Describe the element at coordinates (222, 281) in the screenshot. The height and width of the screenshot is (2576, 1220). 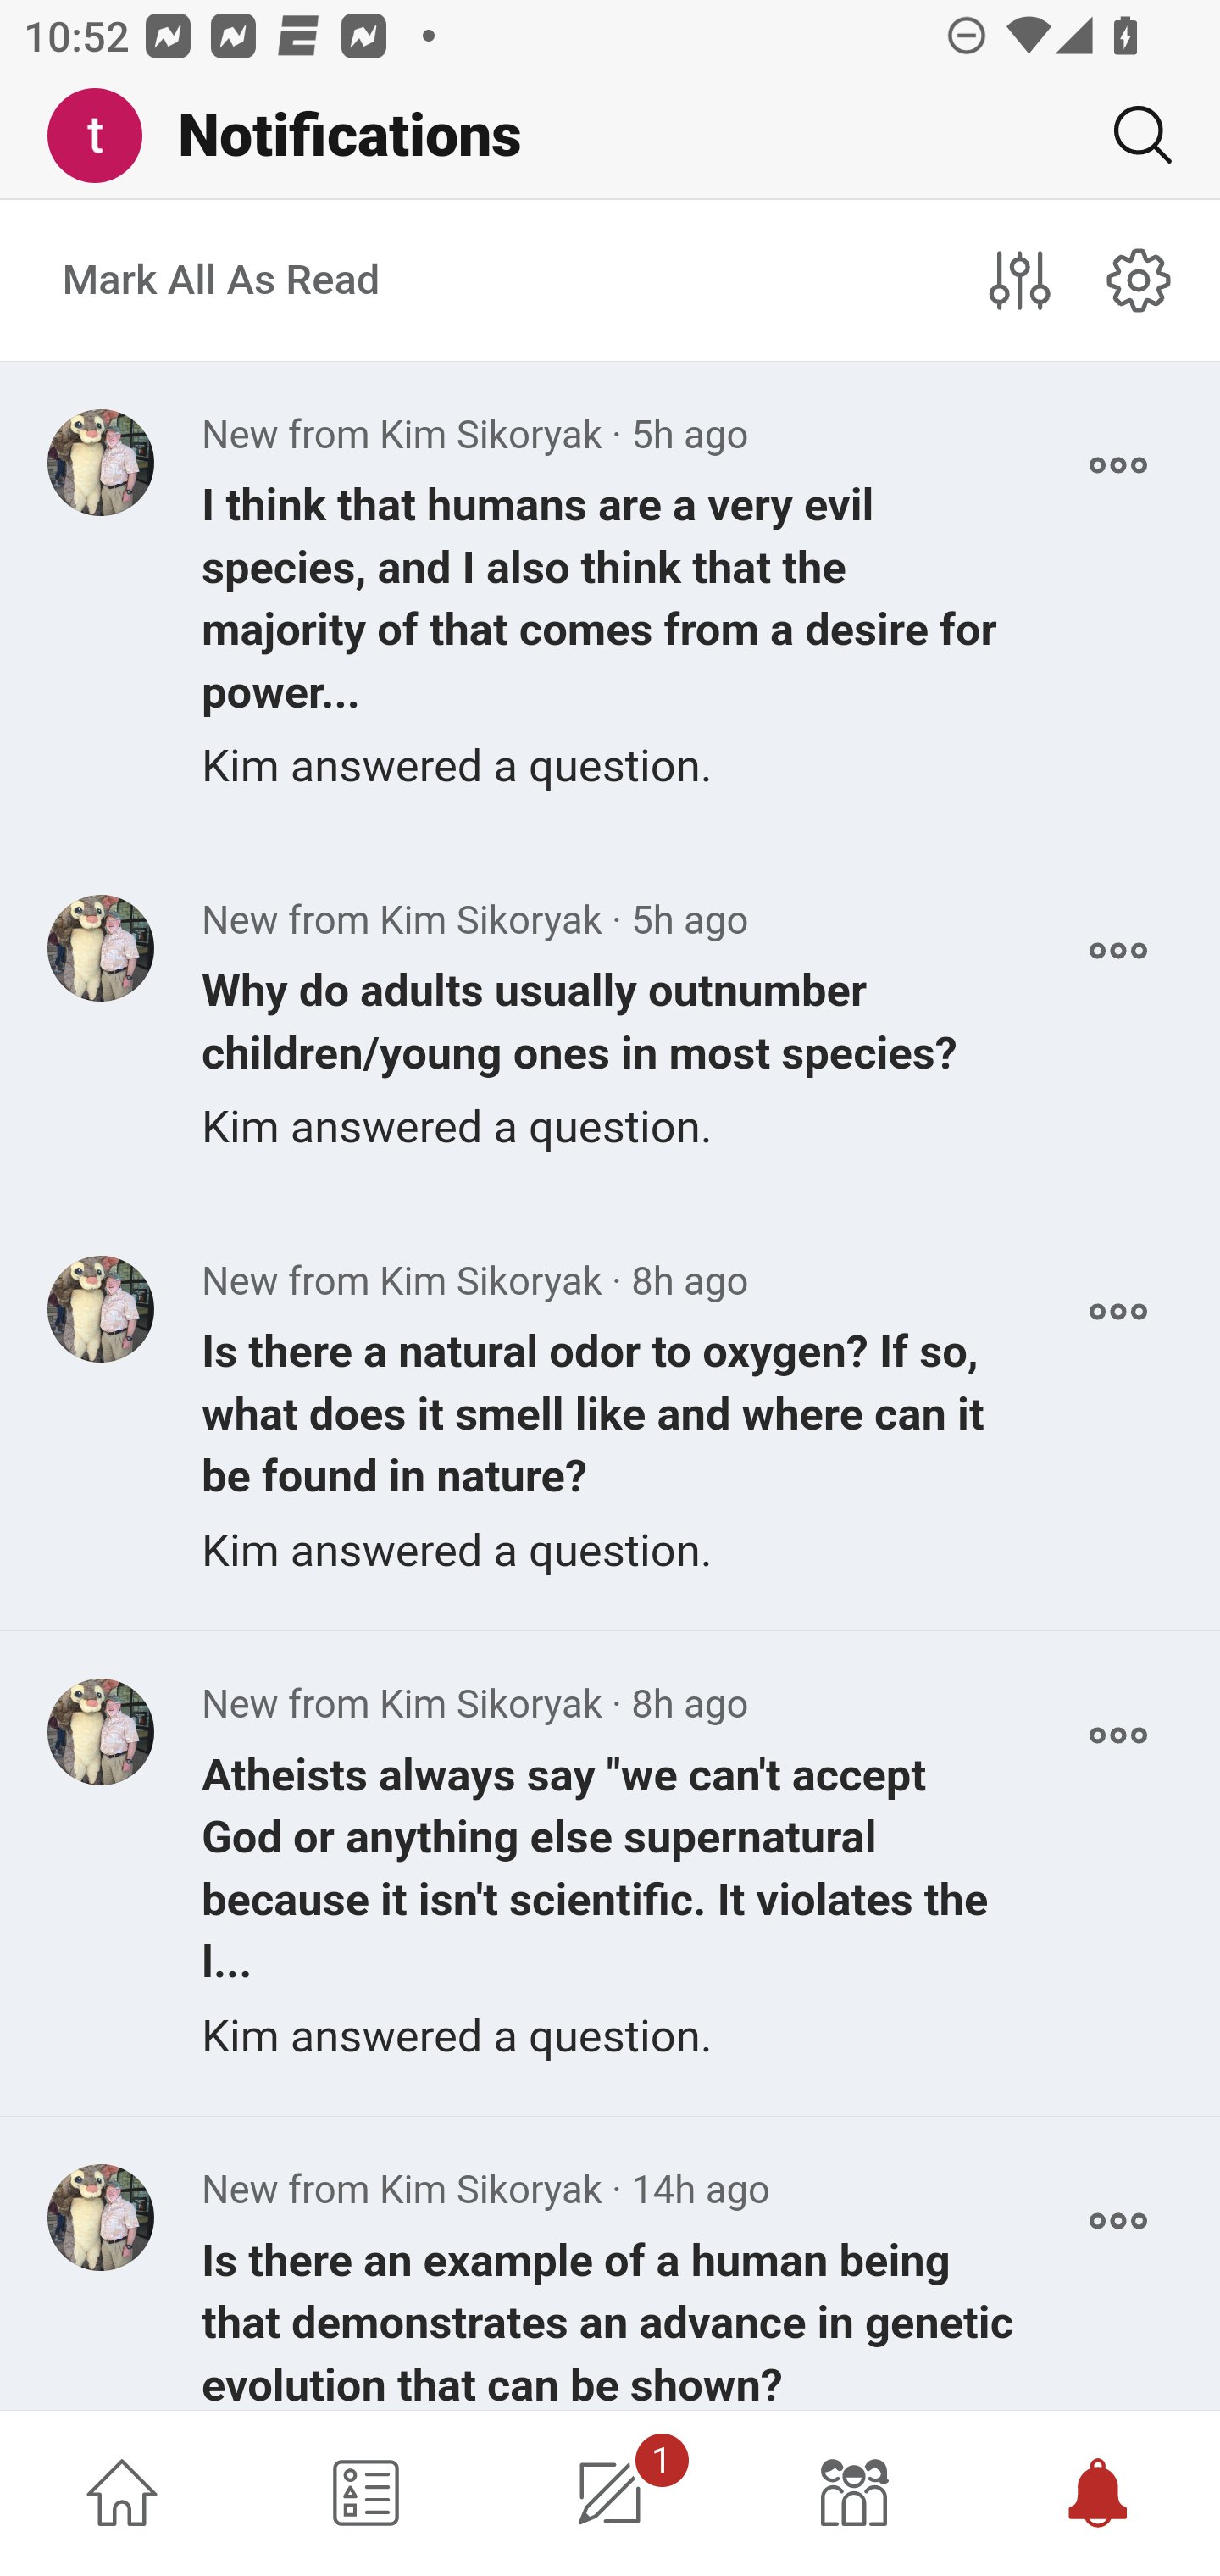
I see `Mark All As Read` at that location.